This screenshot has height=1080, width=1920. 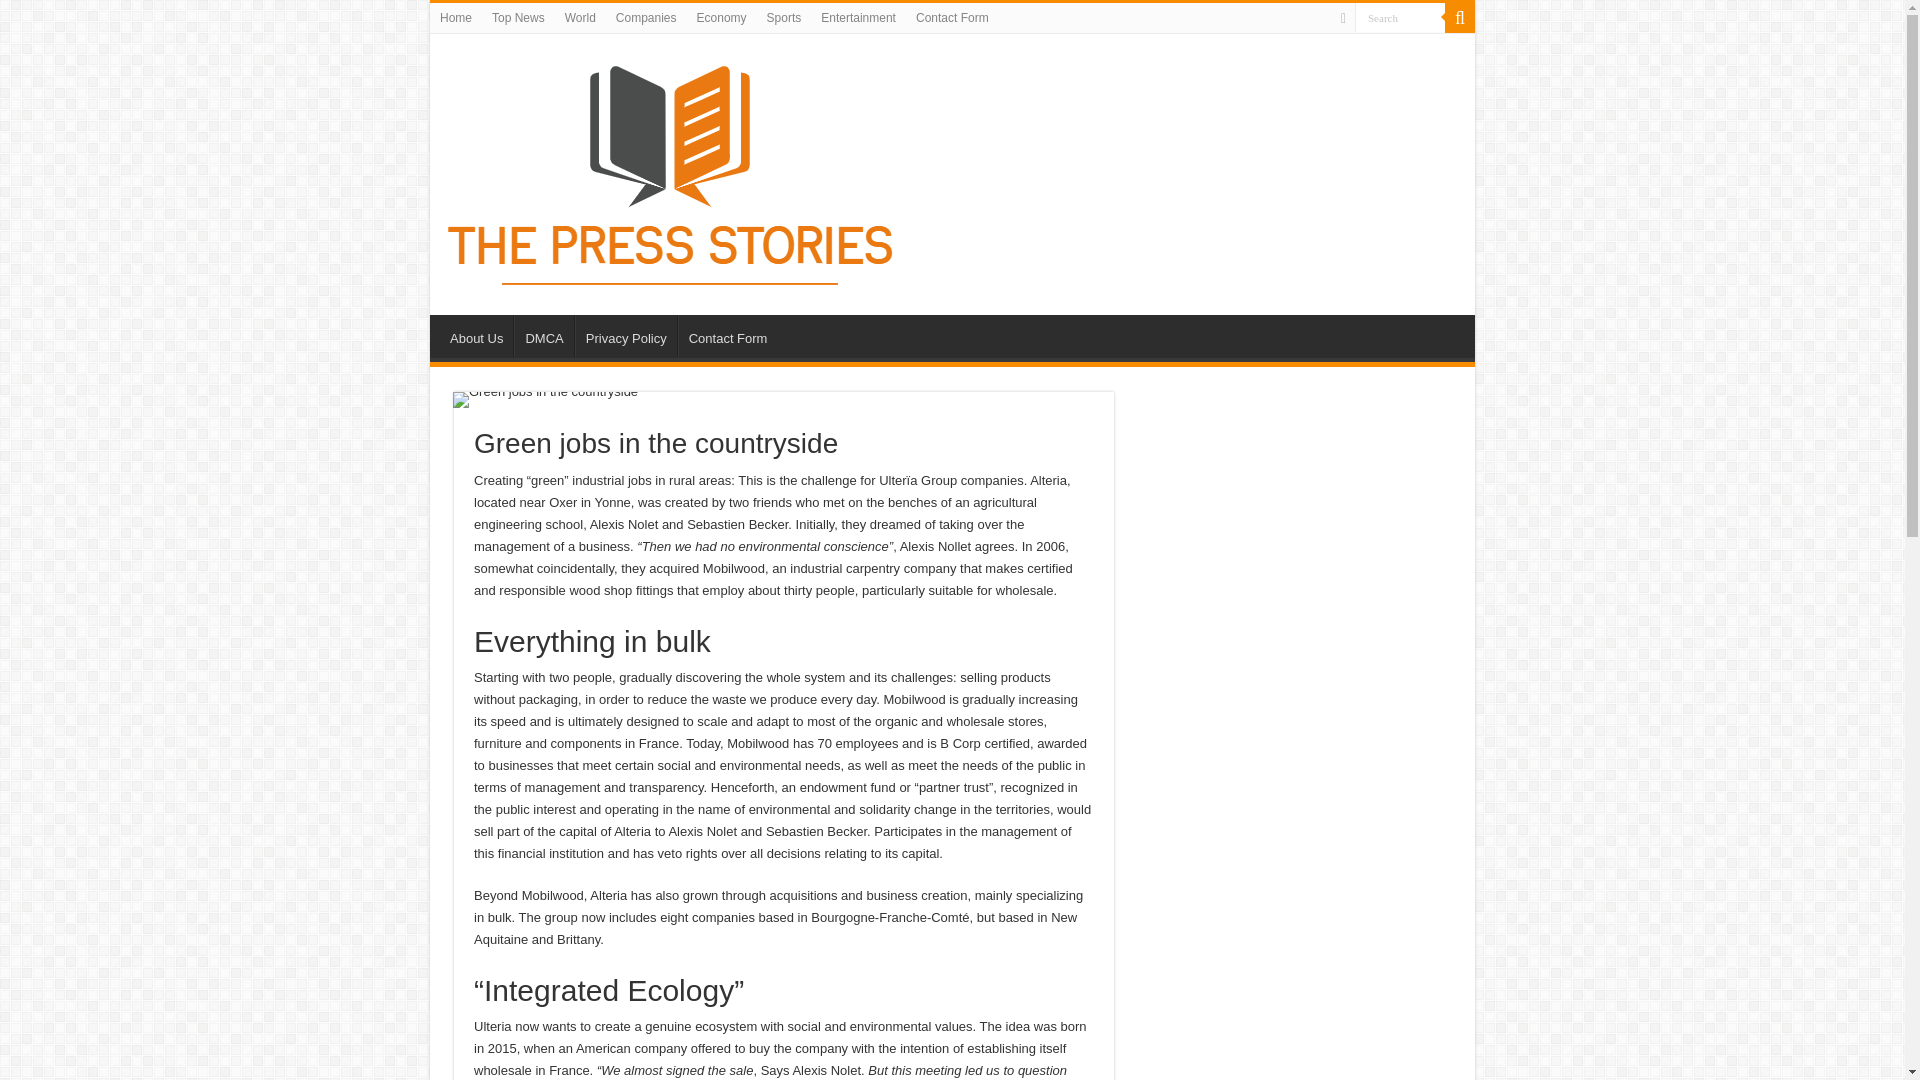 What do you see at coordinates (543, 336) in the screenshot?
I see `DMCA` at bounding box center [543, 336].